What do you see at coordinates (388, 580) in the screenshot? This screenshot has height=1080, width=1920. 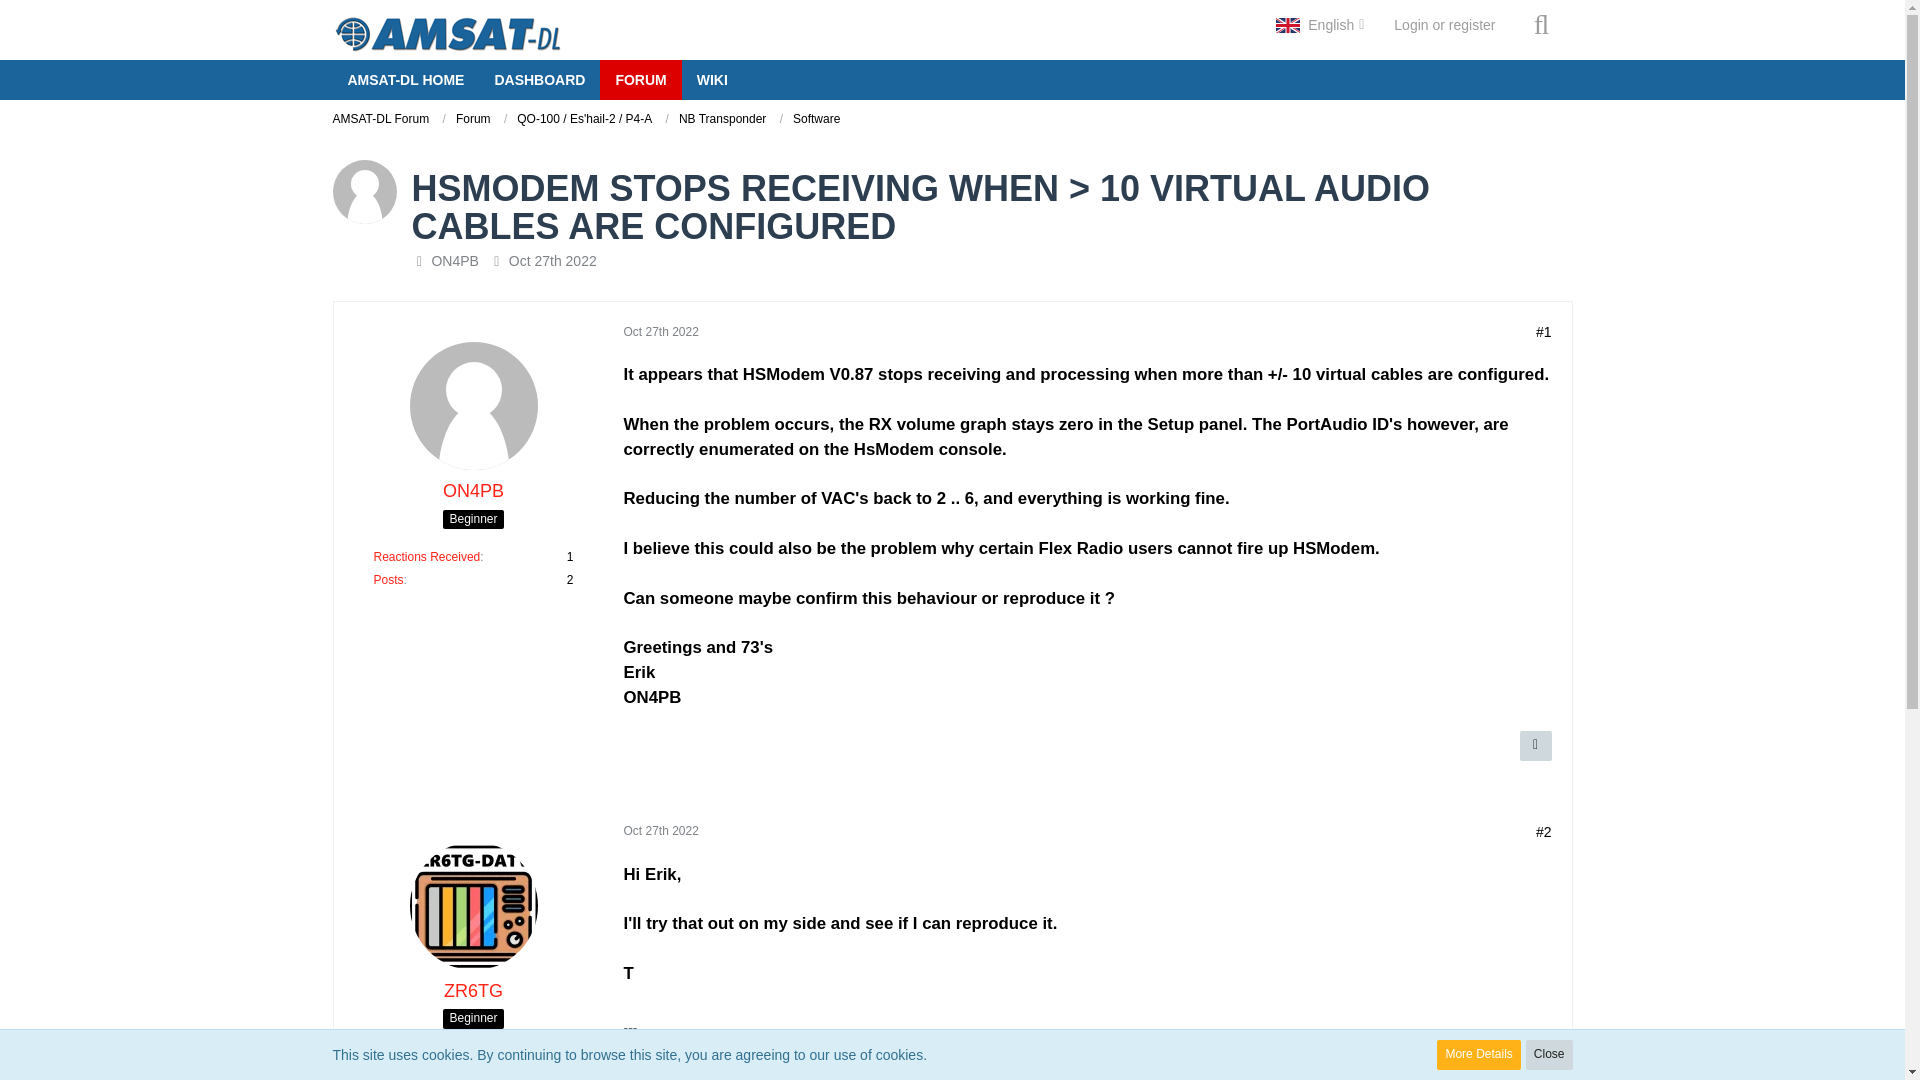 I see `Posts` at bounding box center [388, 580].